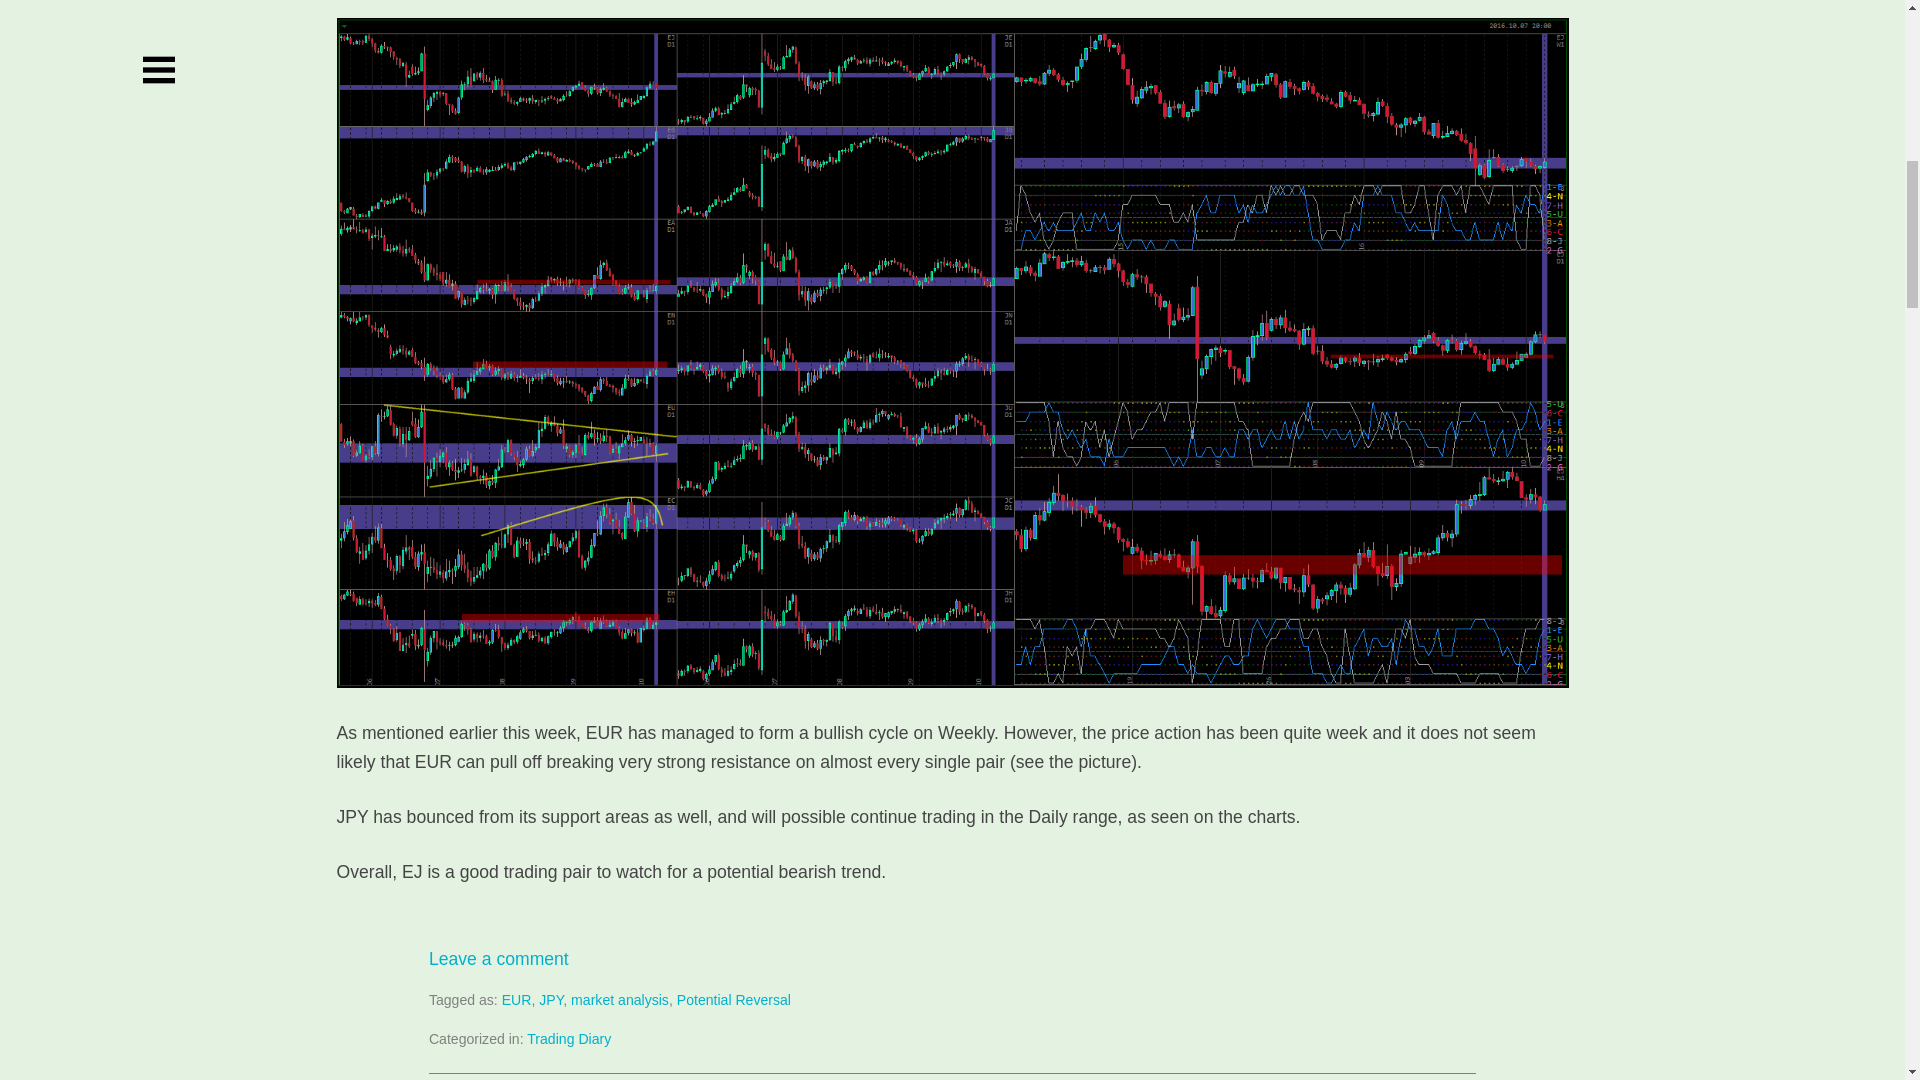 The image size is (1920, 1080). I want to click on Trading Diary, so click(568, 1038).